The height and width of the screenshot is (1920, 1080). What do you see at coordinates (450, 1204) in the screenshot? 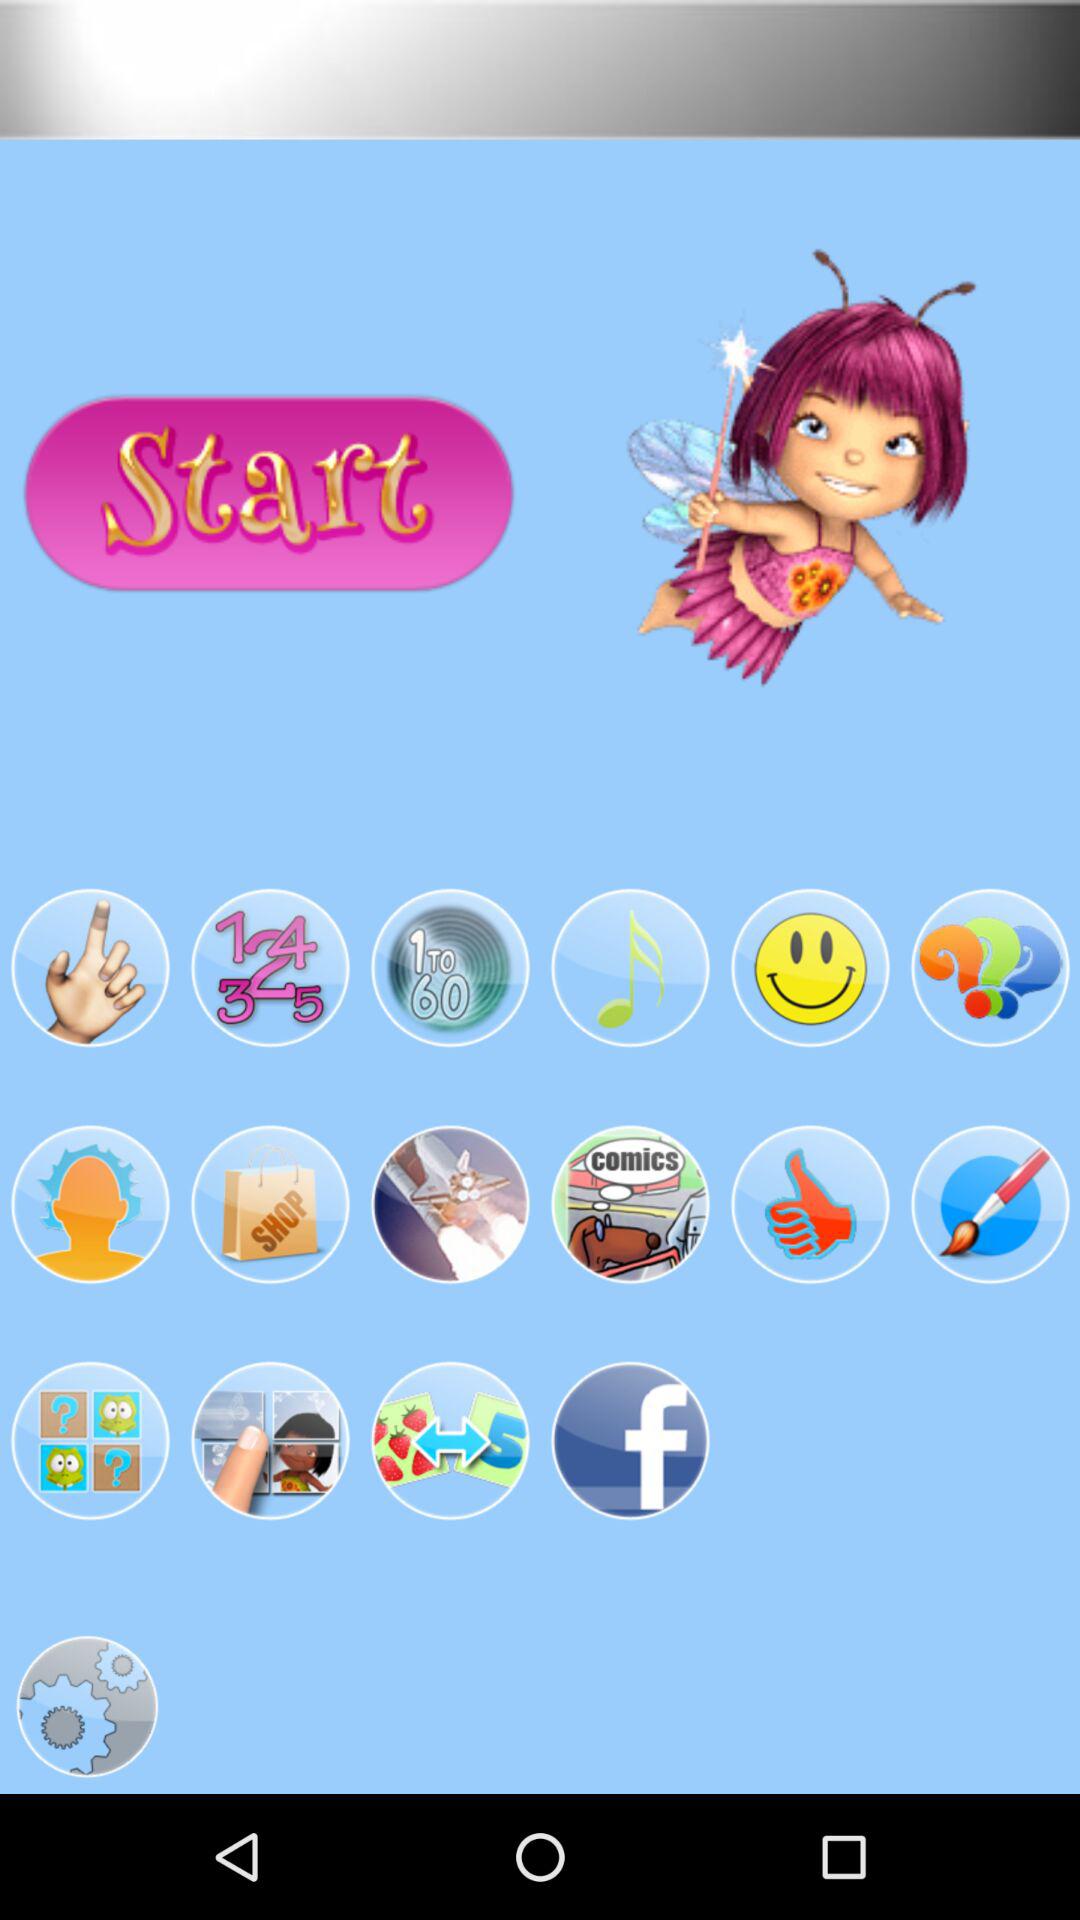
I see `click on the 3rd image from left in the second row of symbols below start` at bounding box center [450, 1204].